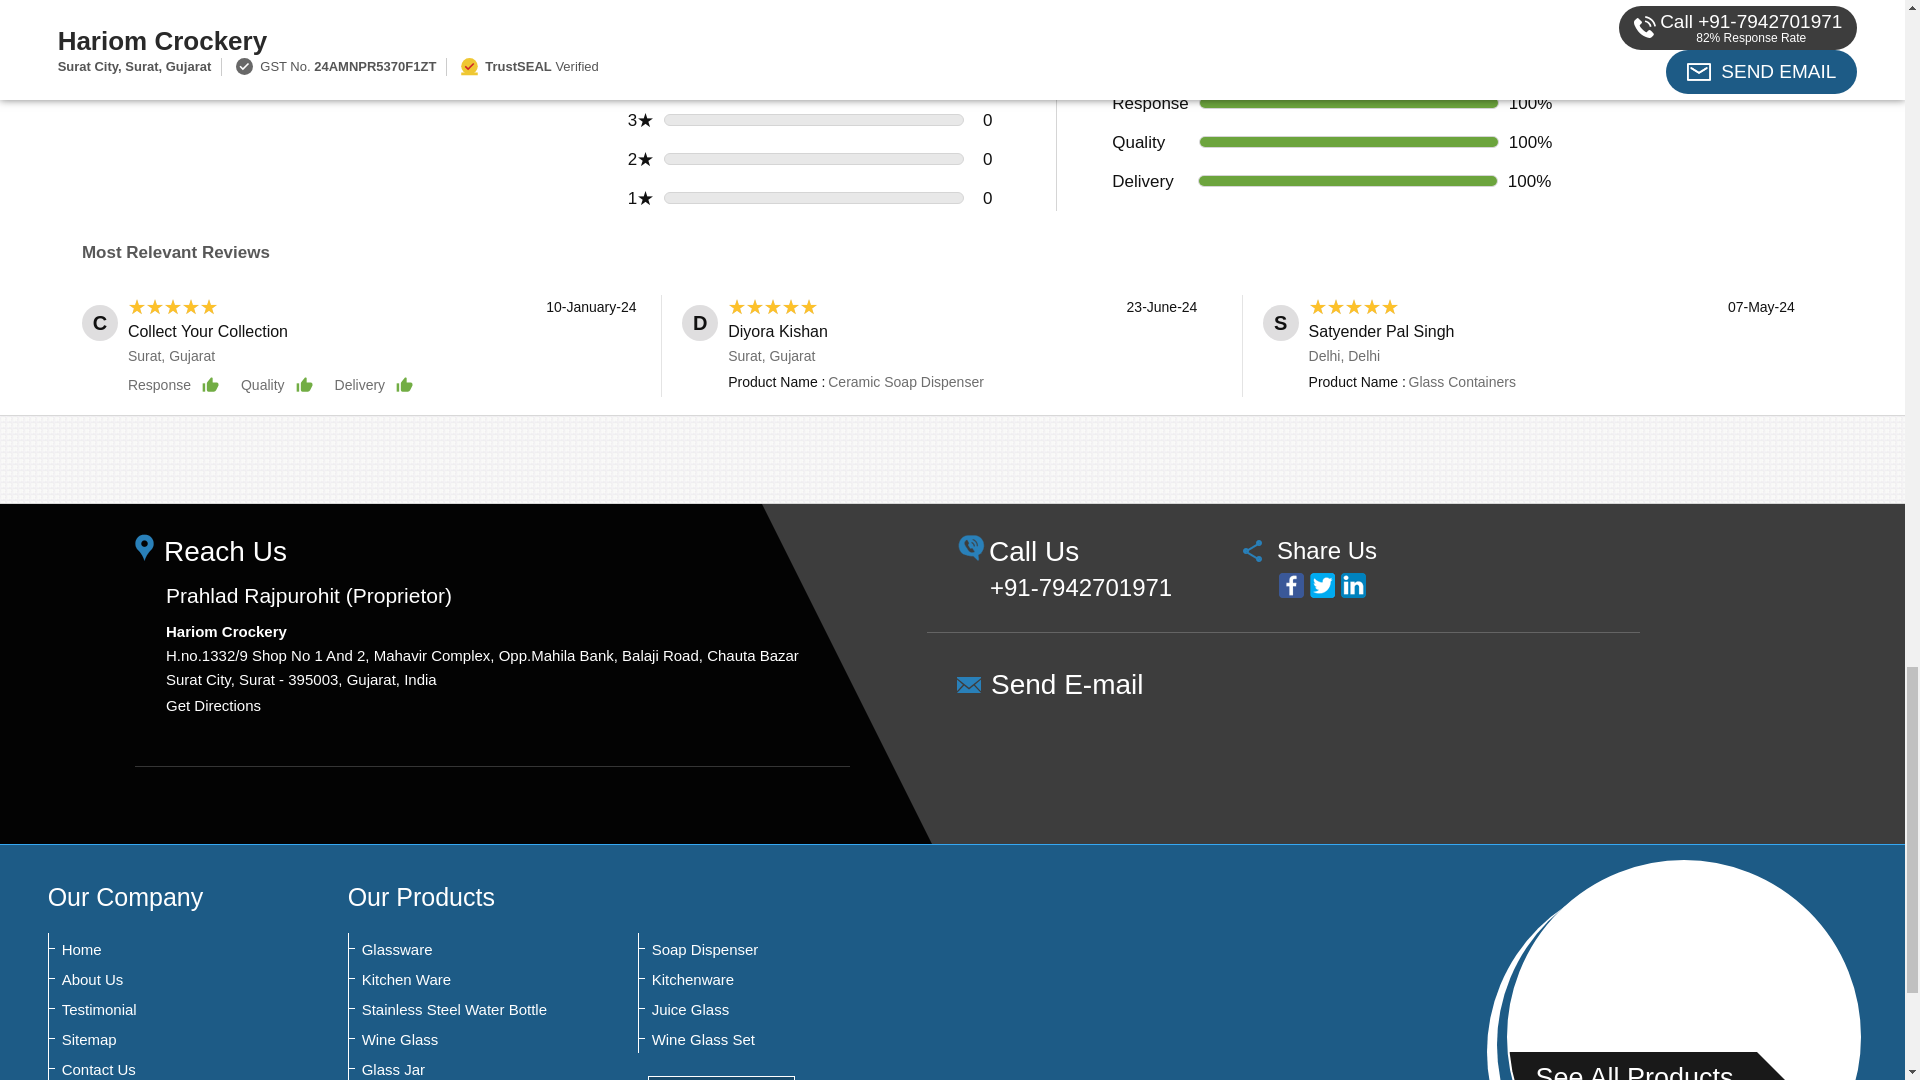  I want to click on About Us, so click(160, 980).